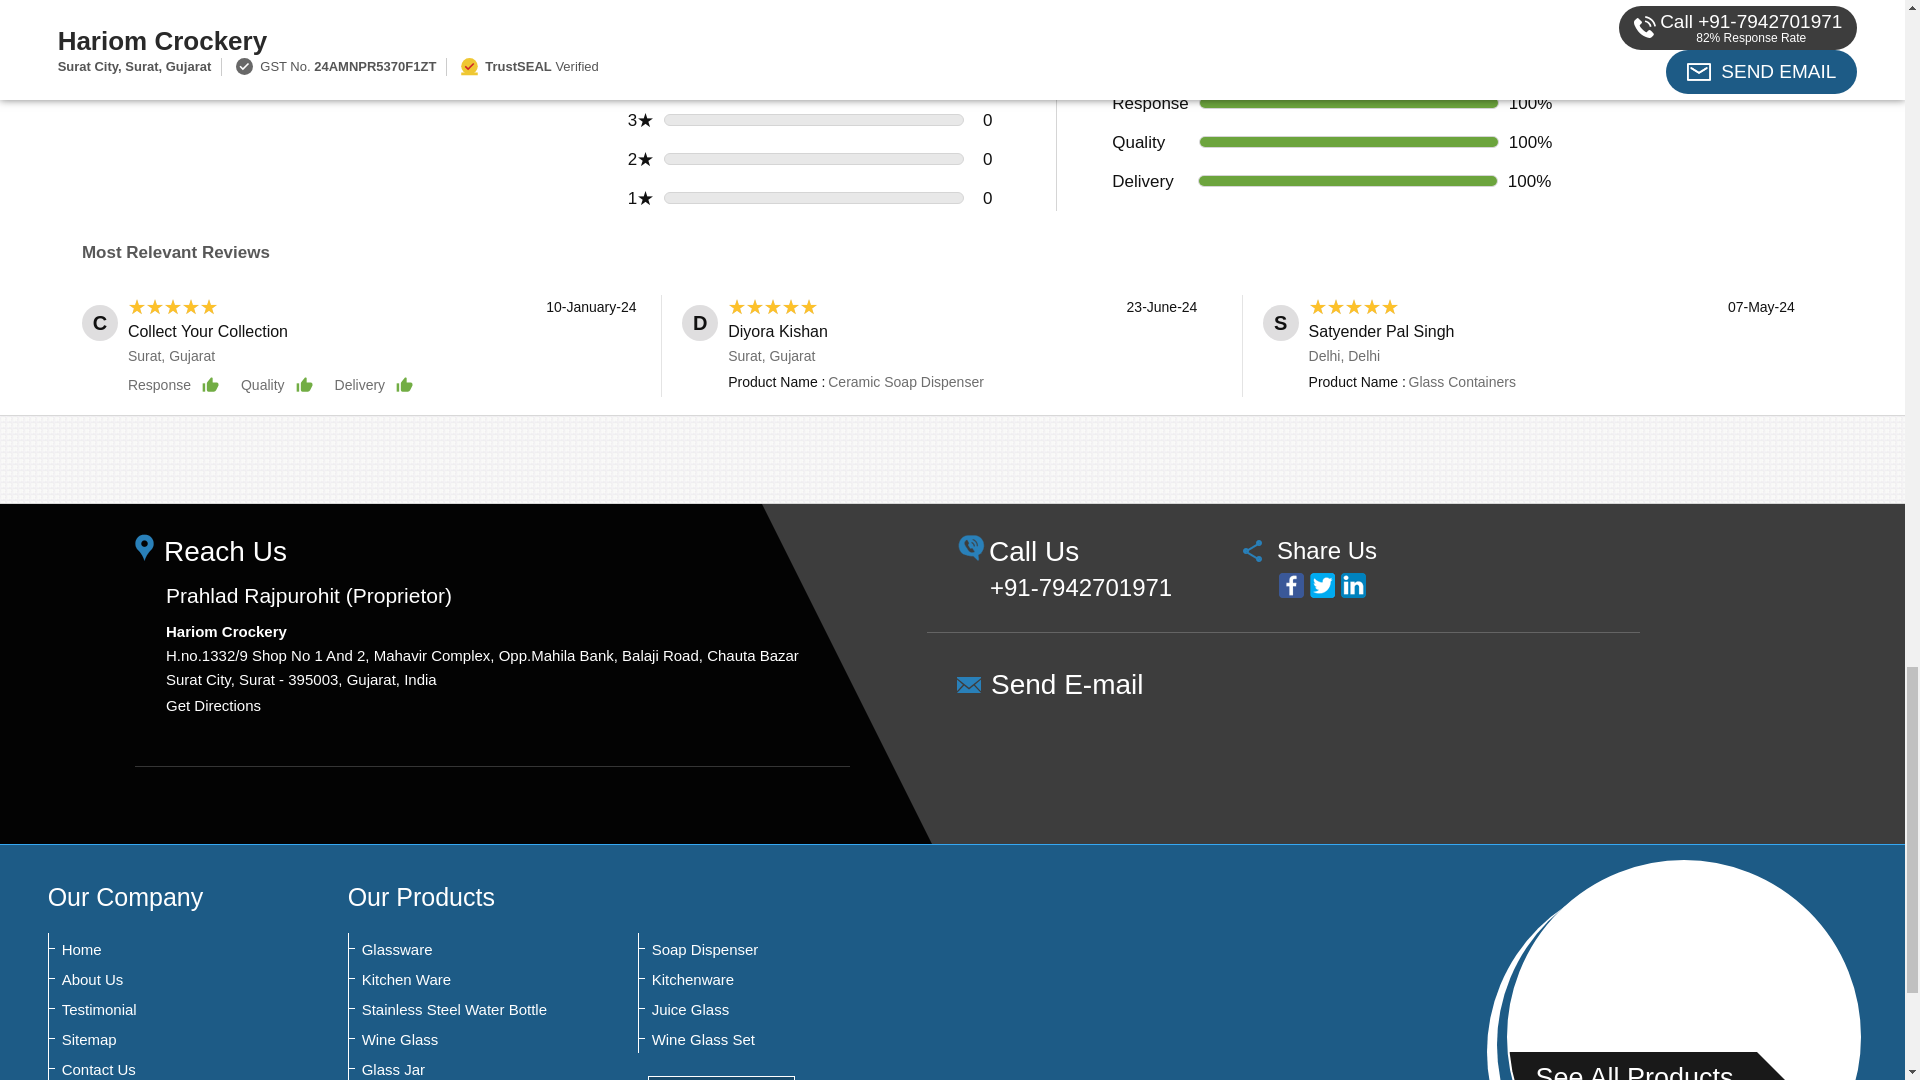  I want to click on About Us, so click(160, 980).